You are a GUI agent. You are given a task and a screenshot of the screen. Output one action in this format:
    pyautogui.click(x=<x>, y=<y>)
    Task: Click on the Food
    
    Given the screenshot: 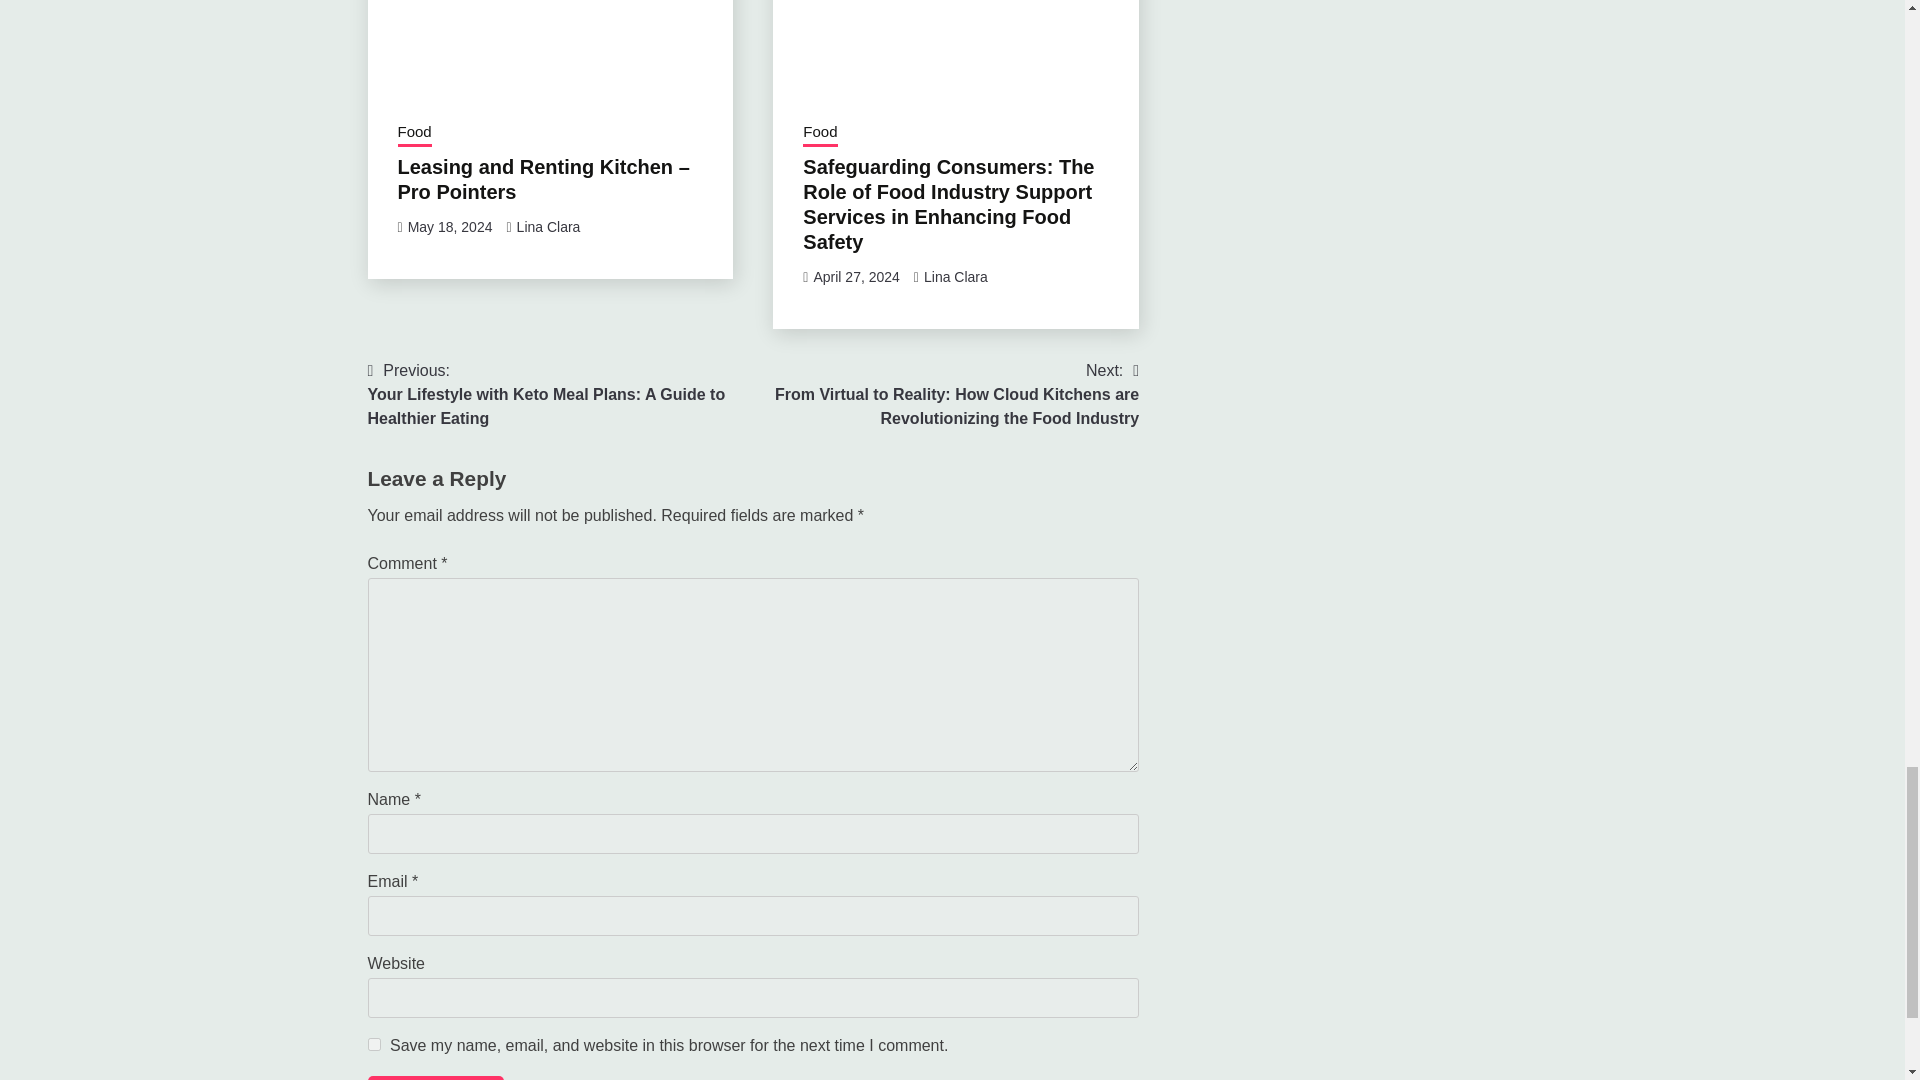 What is the action you would take?
    pyautogui.click(x=414, y=133)
    